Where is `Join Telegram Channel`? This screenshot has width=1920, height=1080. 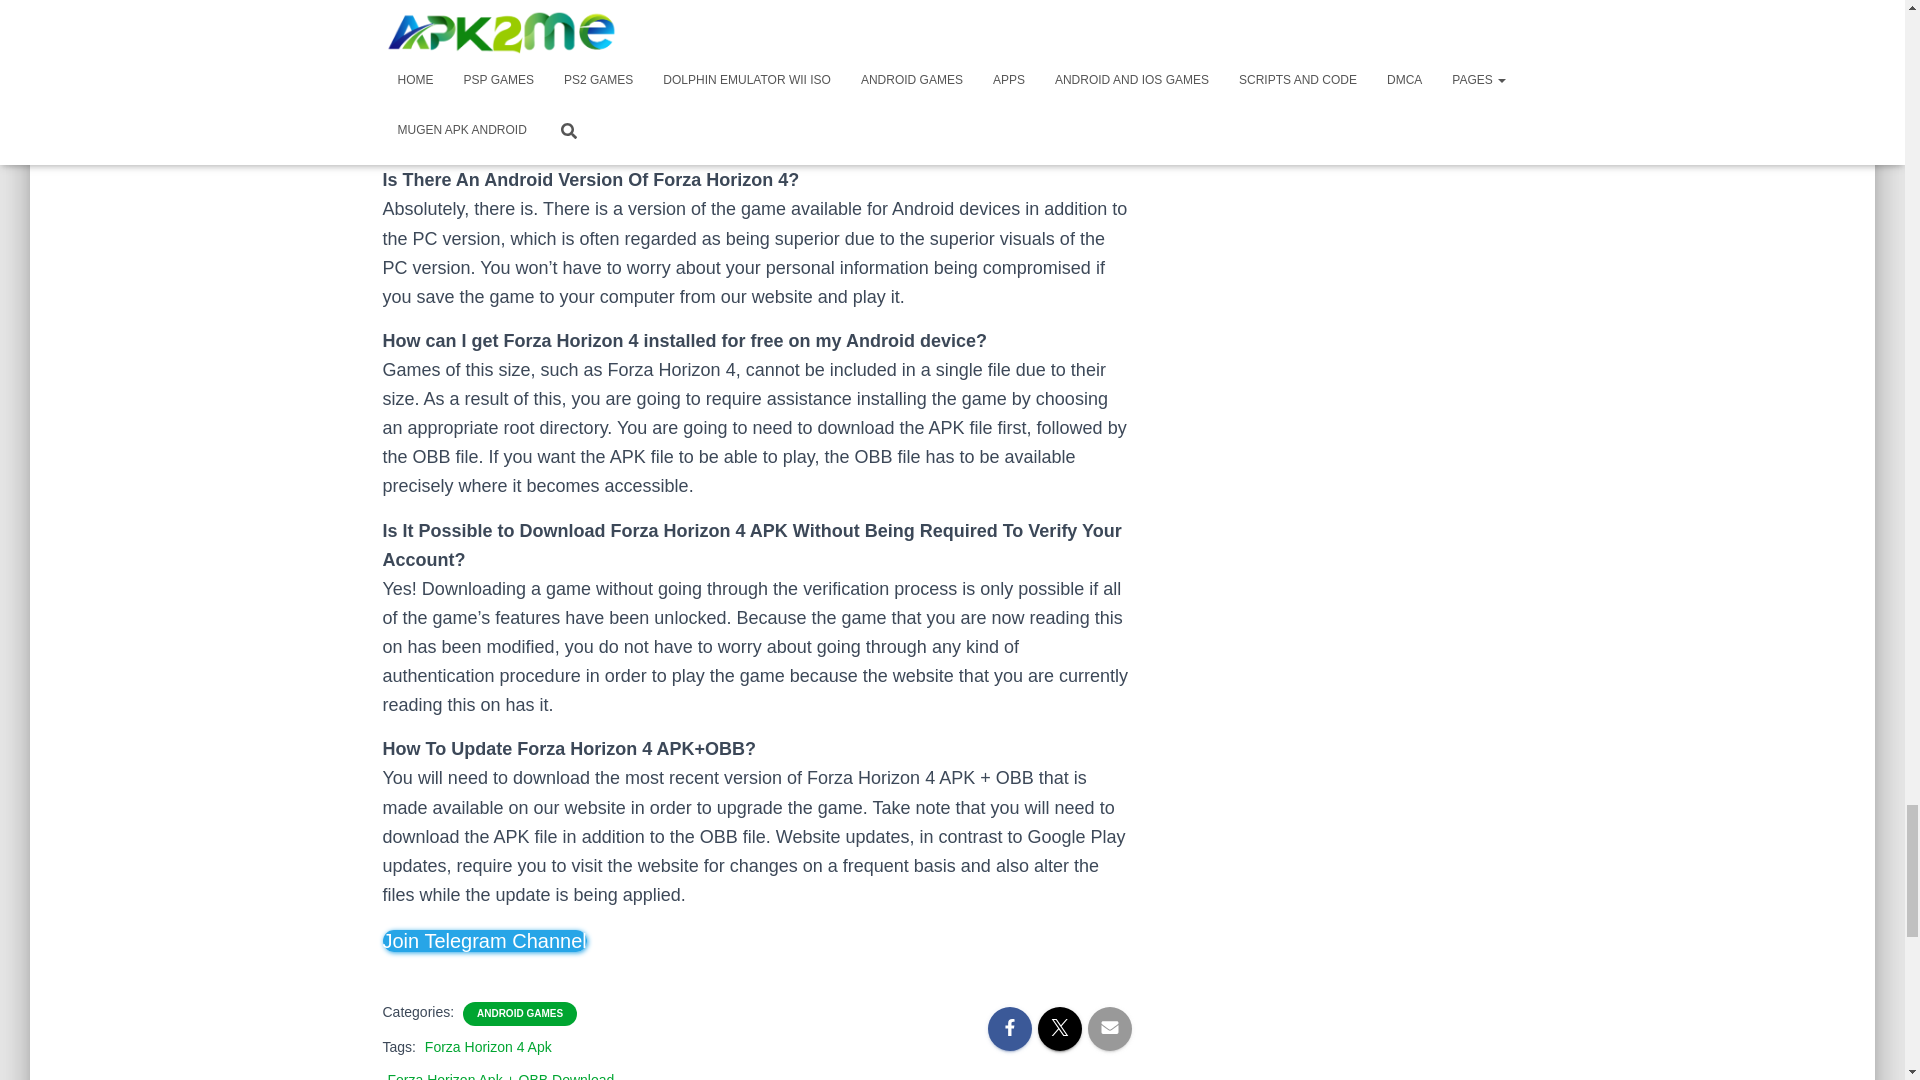
Join Telegram Channel is located at coordinates (484, 940).